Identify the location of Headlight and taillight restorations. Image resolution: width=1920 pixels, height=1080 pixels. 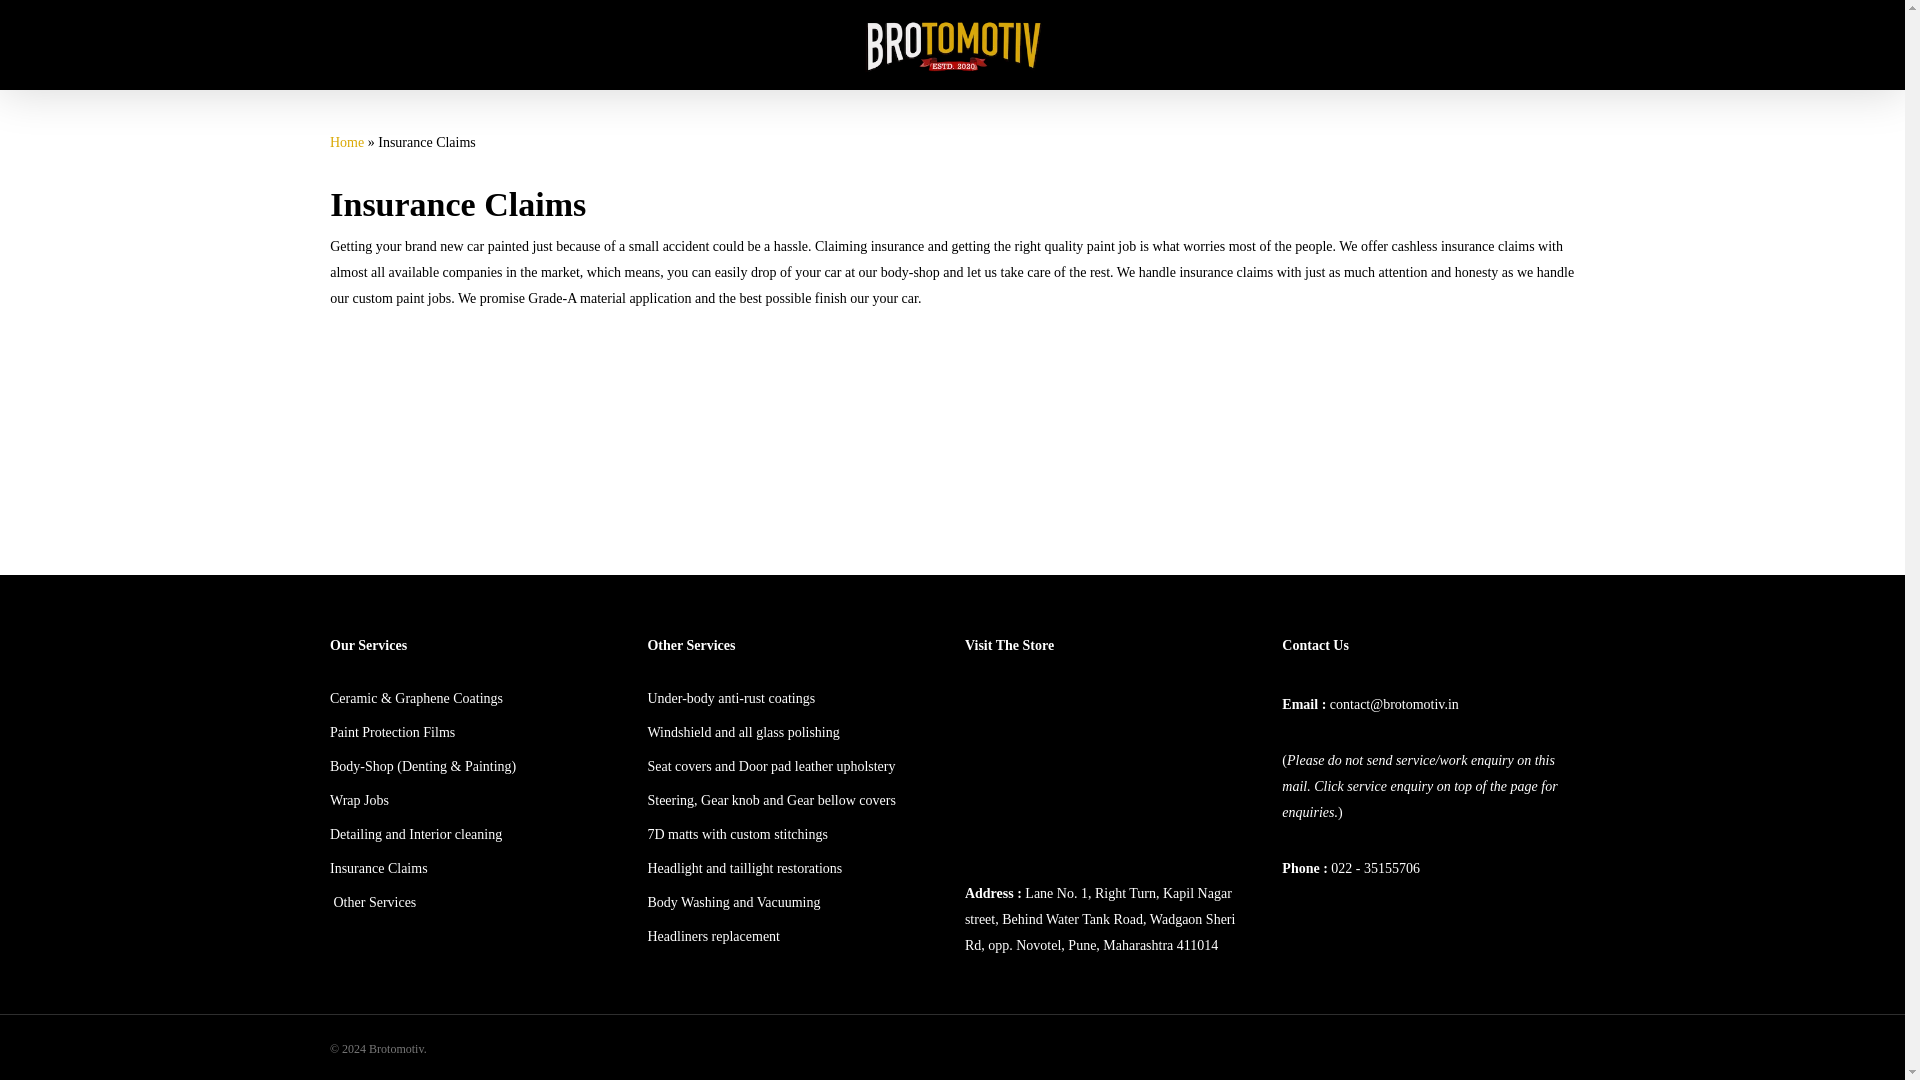
(744, 868).